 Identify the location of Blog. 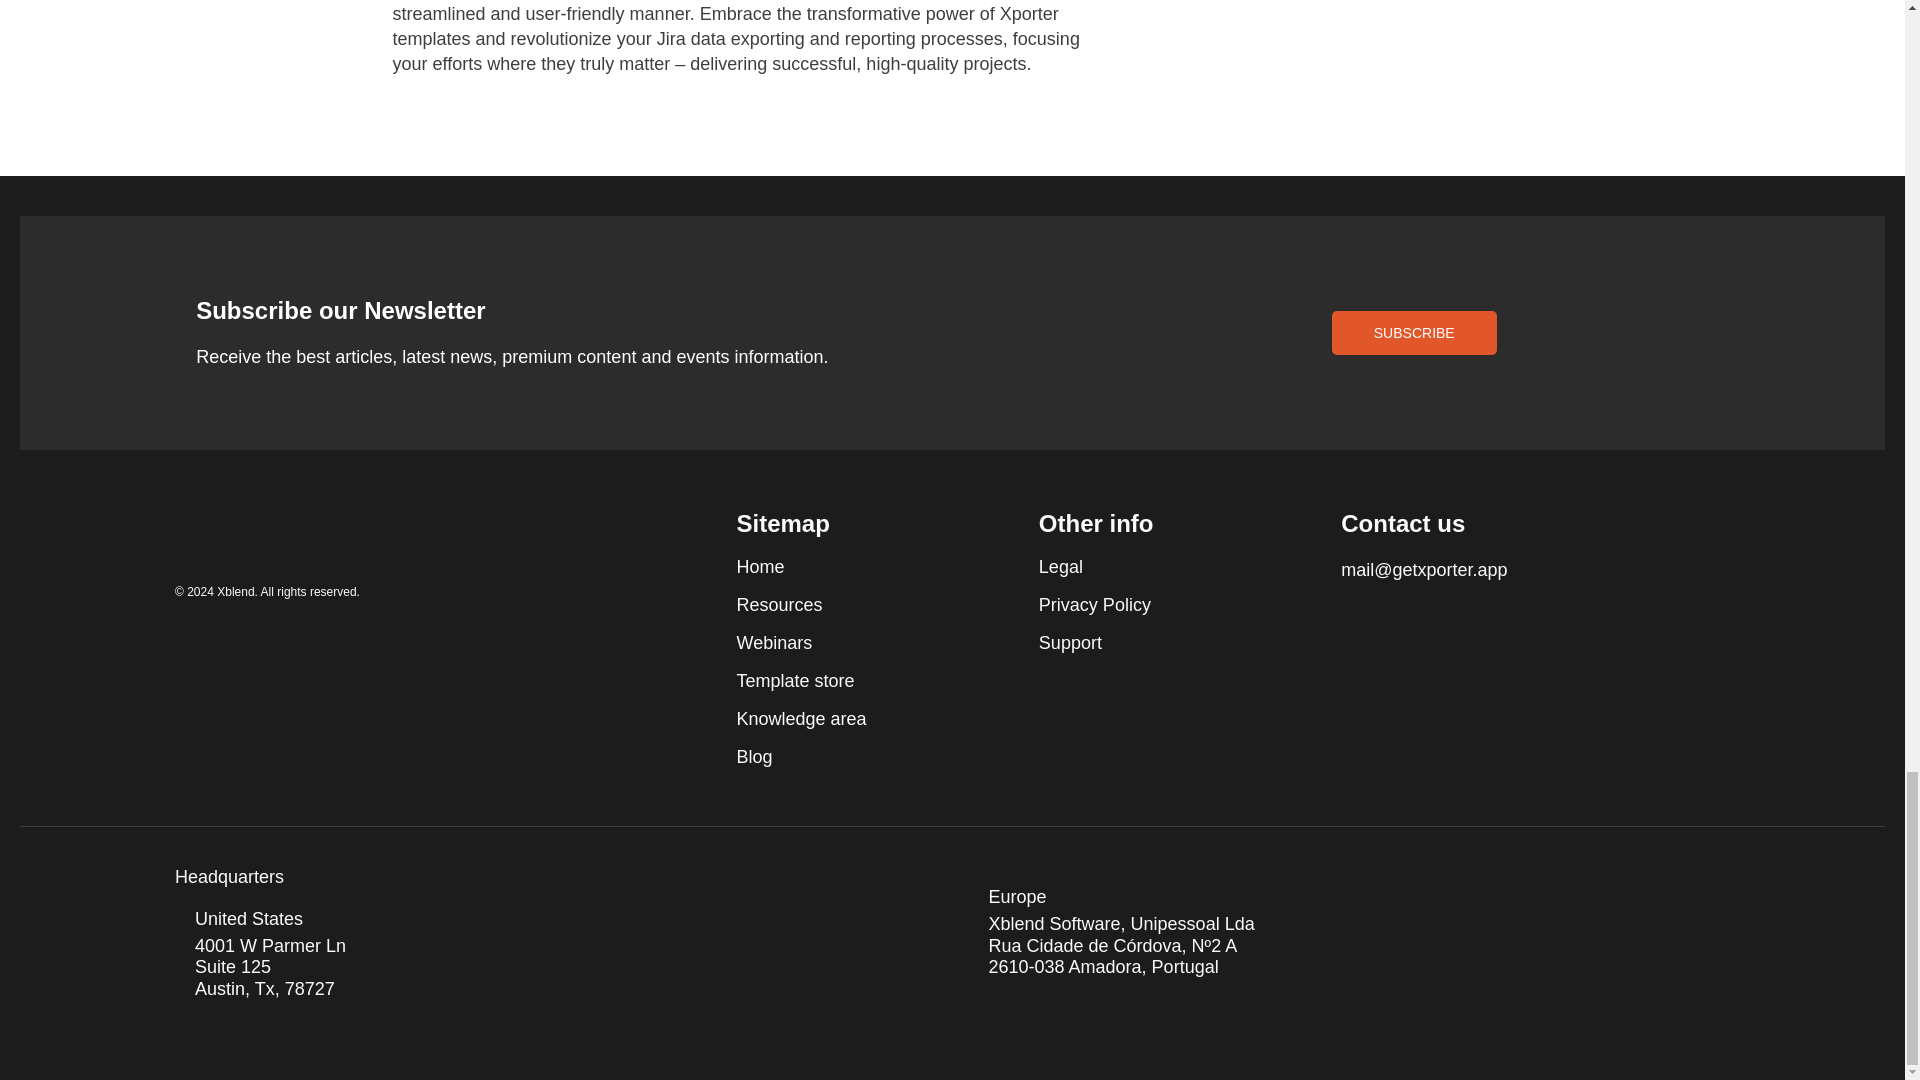
(864, 756).